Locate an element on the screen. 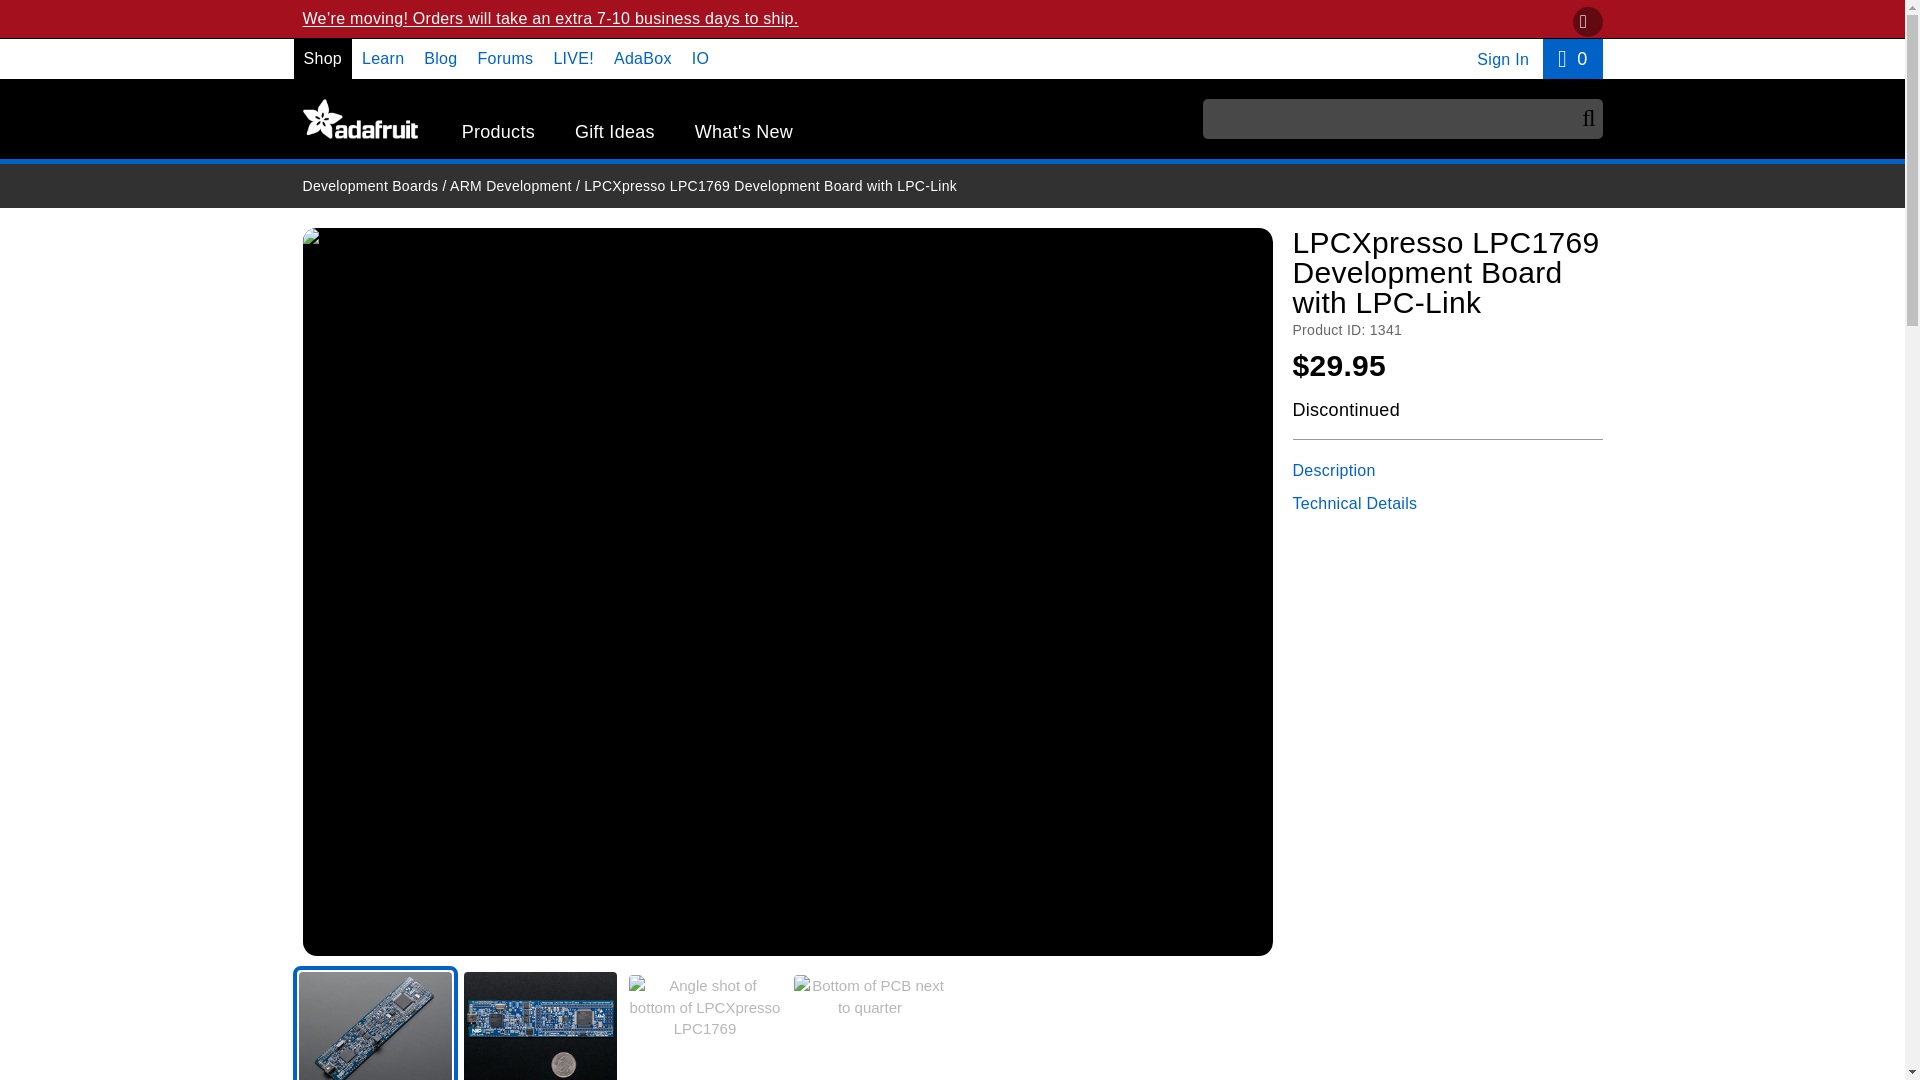 The image size is (1920, 1080). AdaBox is located at coordinates (643, 58).